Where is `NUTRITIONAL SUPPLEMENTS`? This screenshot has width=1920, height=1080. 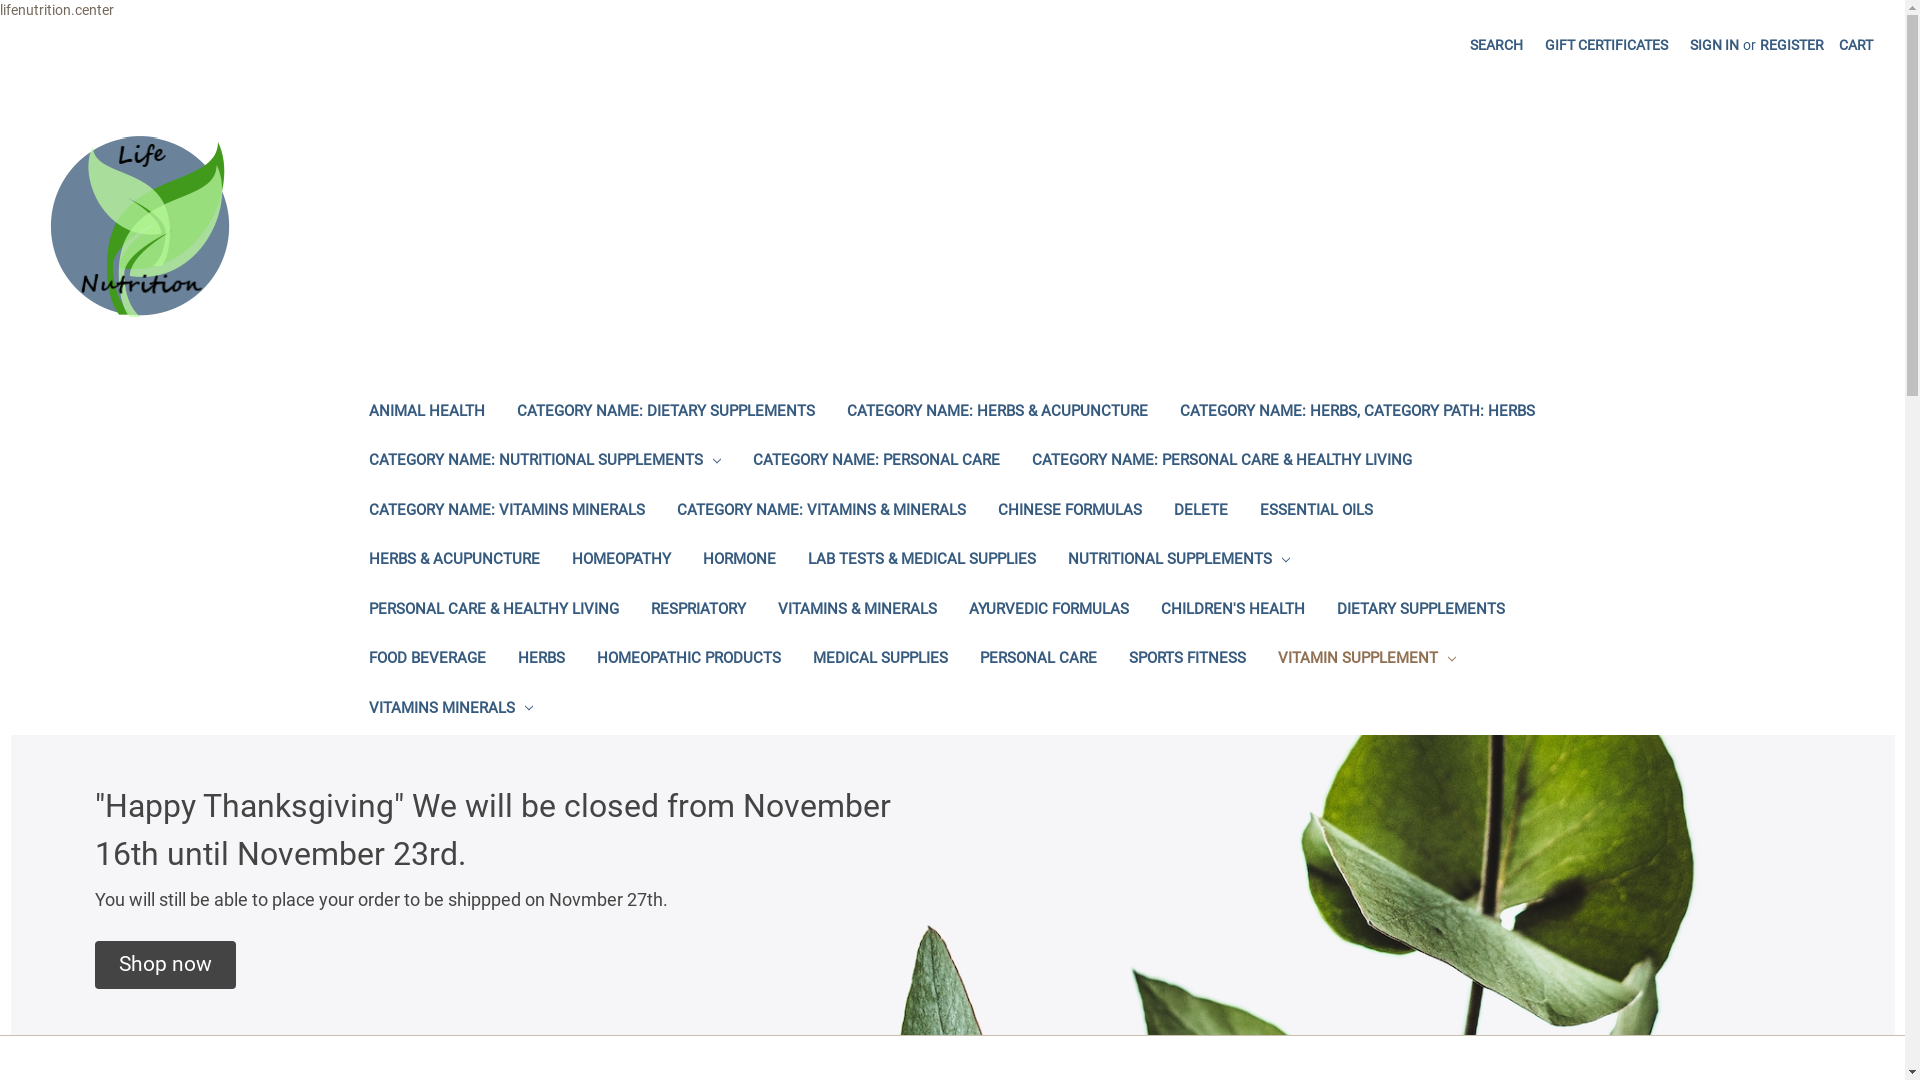 NUTRITIONAL SUPPLEMENTS is located at coordinates (1180, 562).